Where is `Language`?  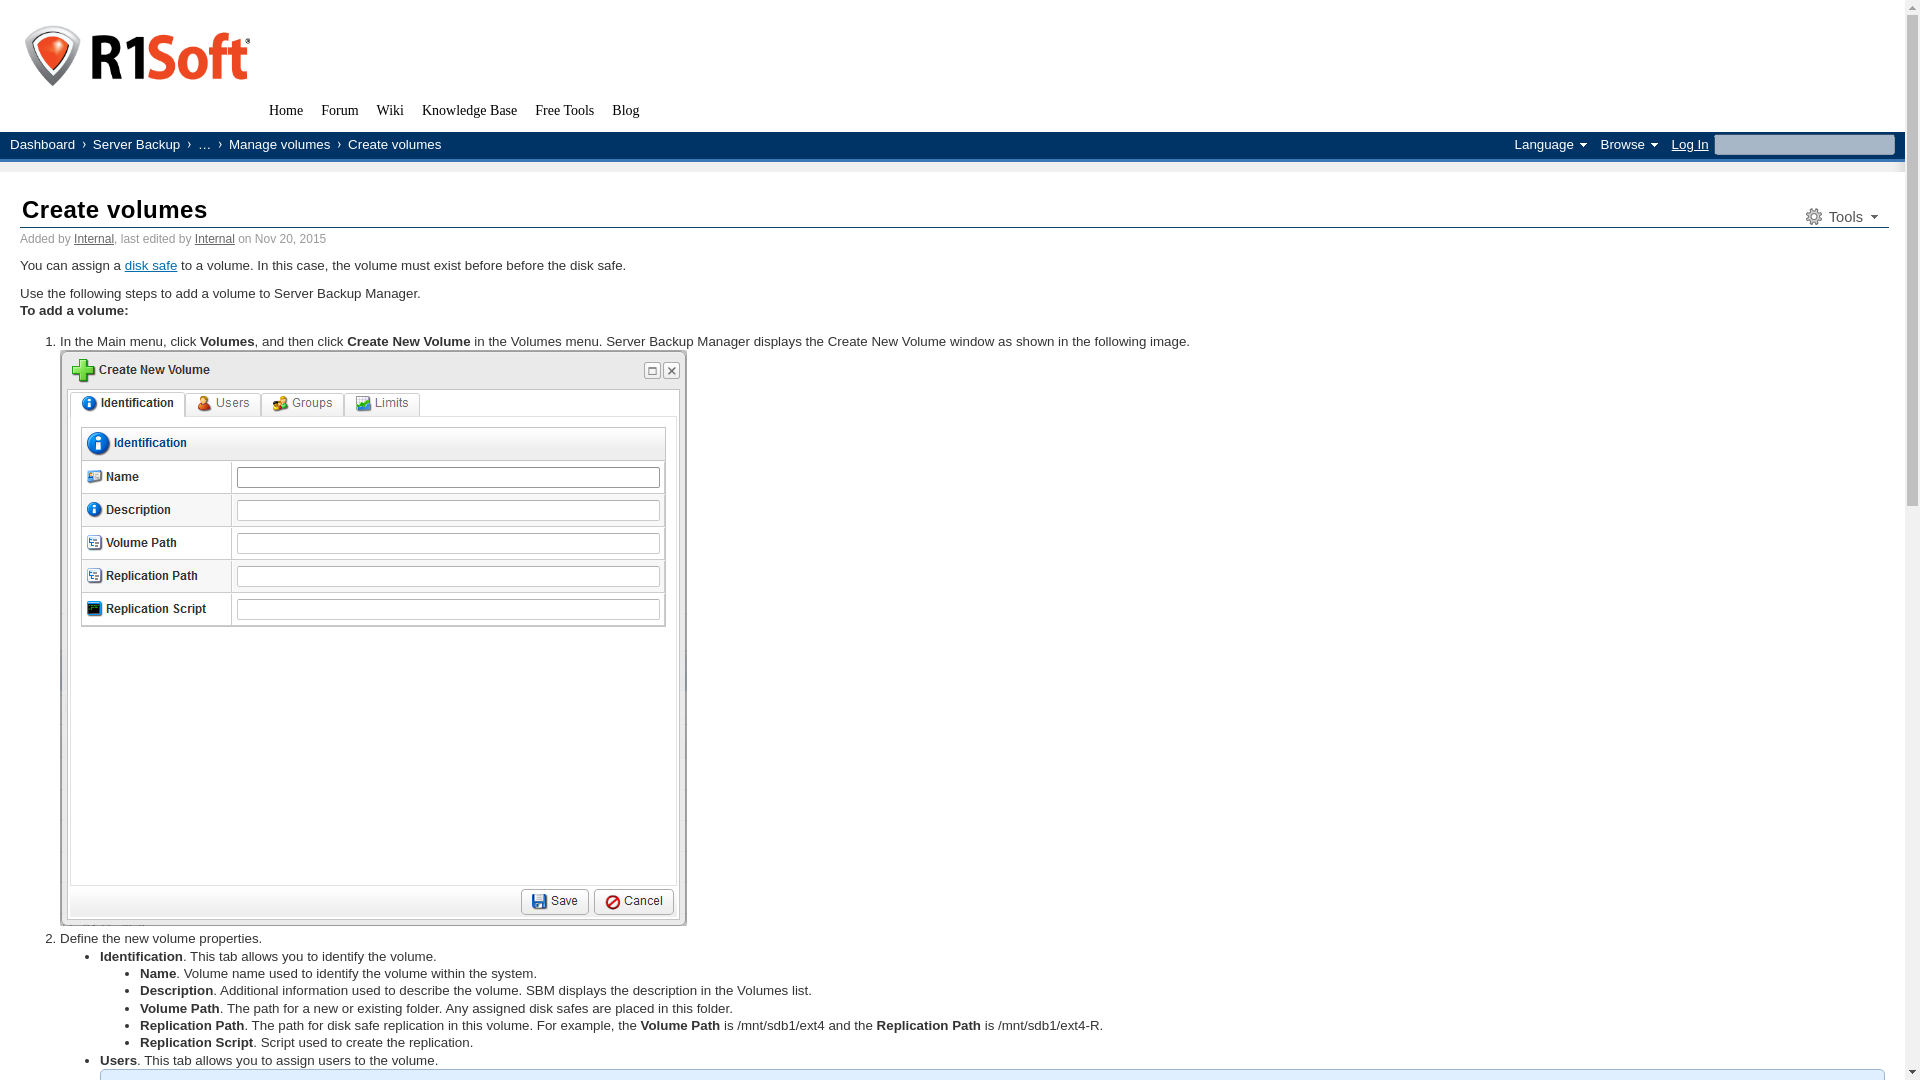 Language is located at coordinates (1550, 144).